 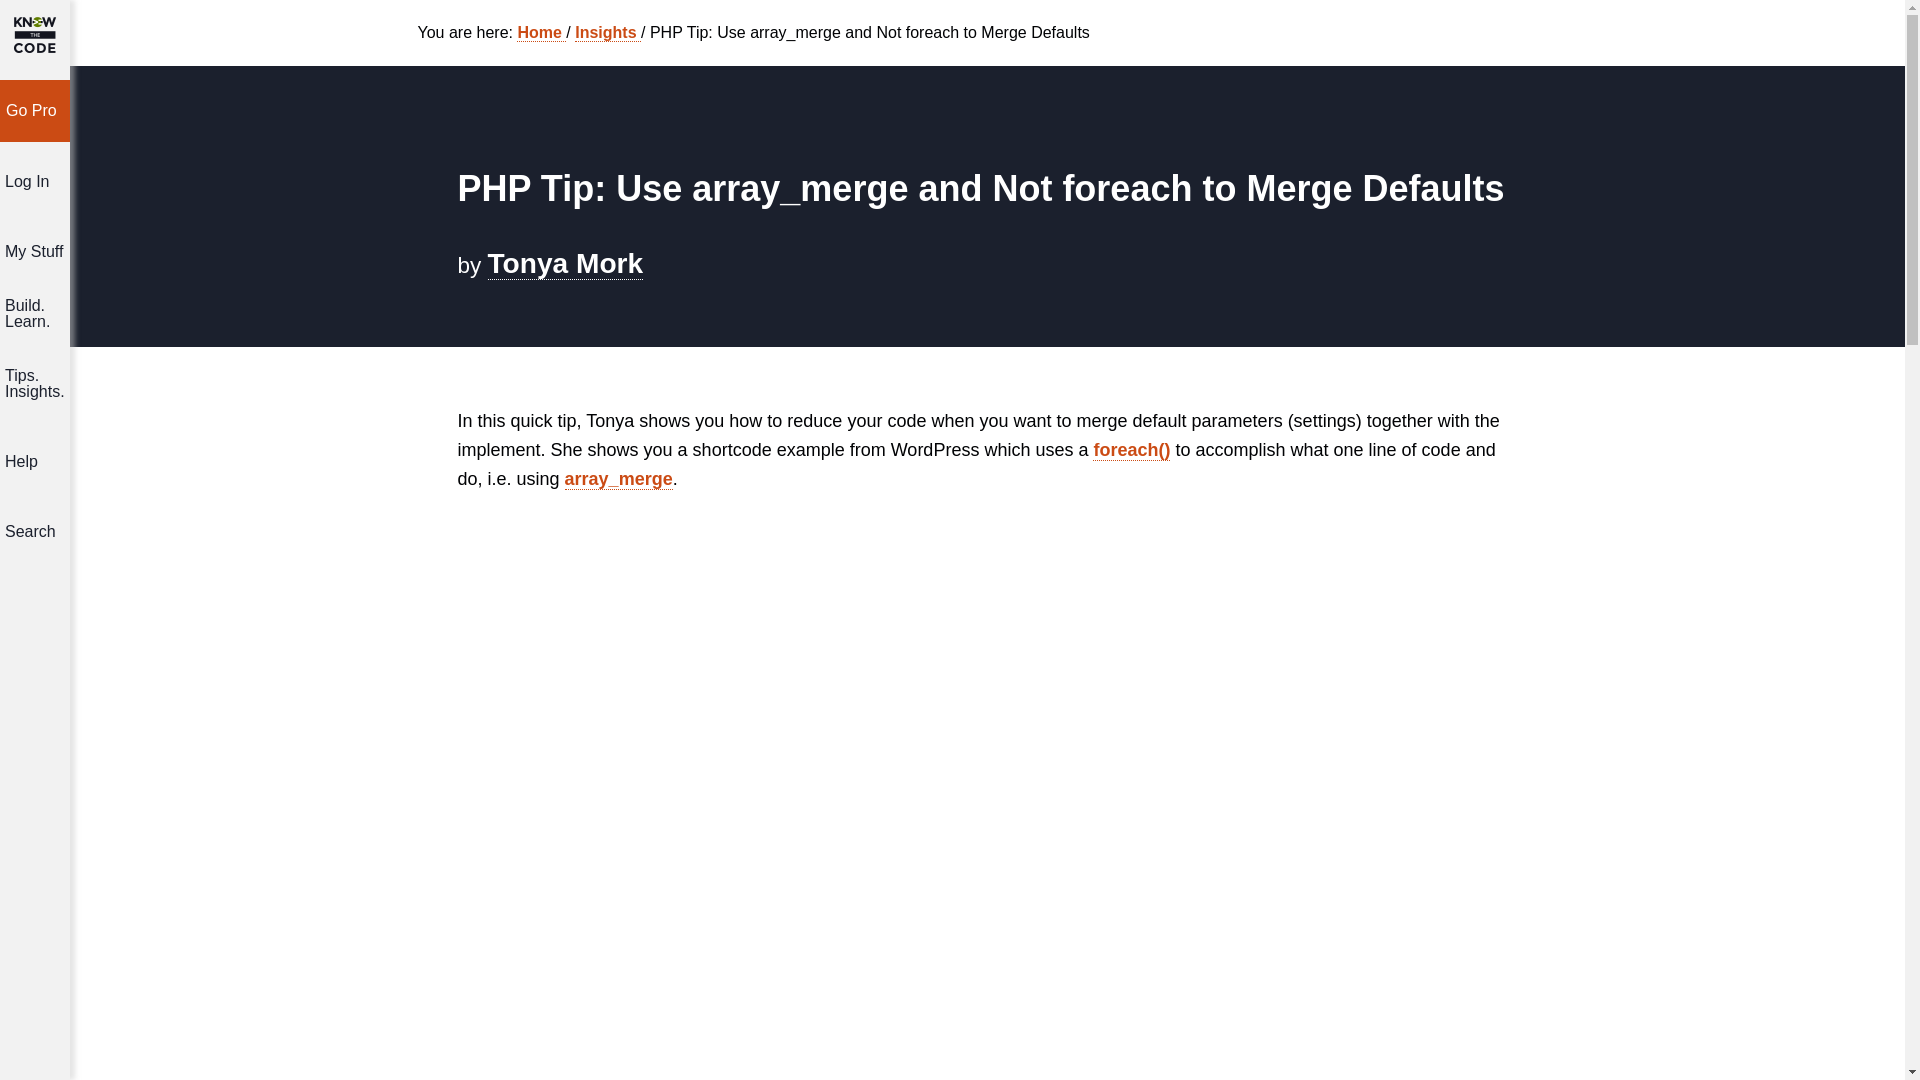 I want to click on Go Pro, so click(x=34, y=111).